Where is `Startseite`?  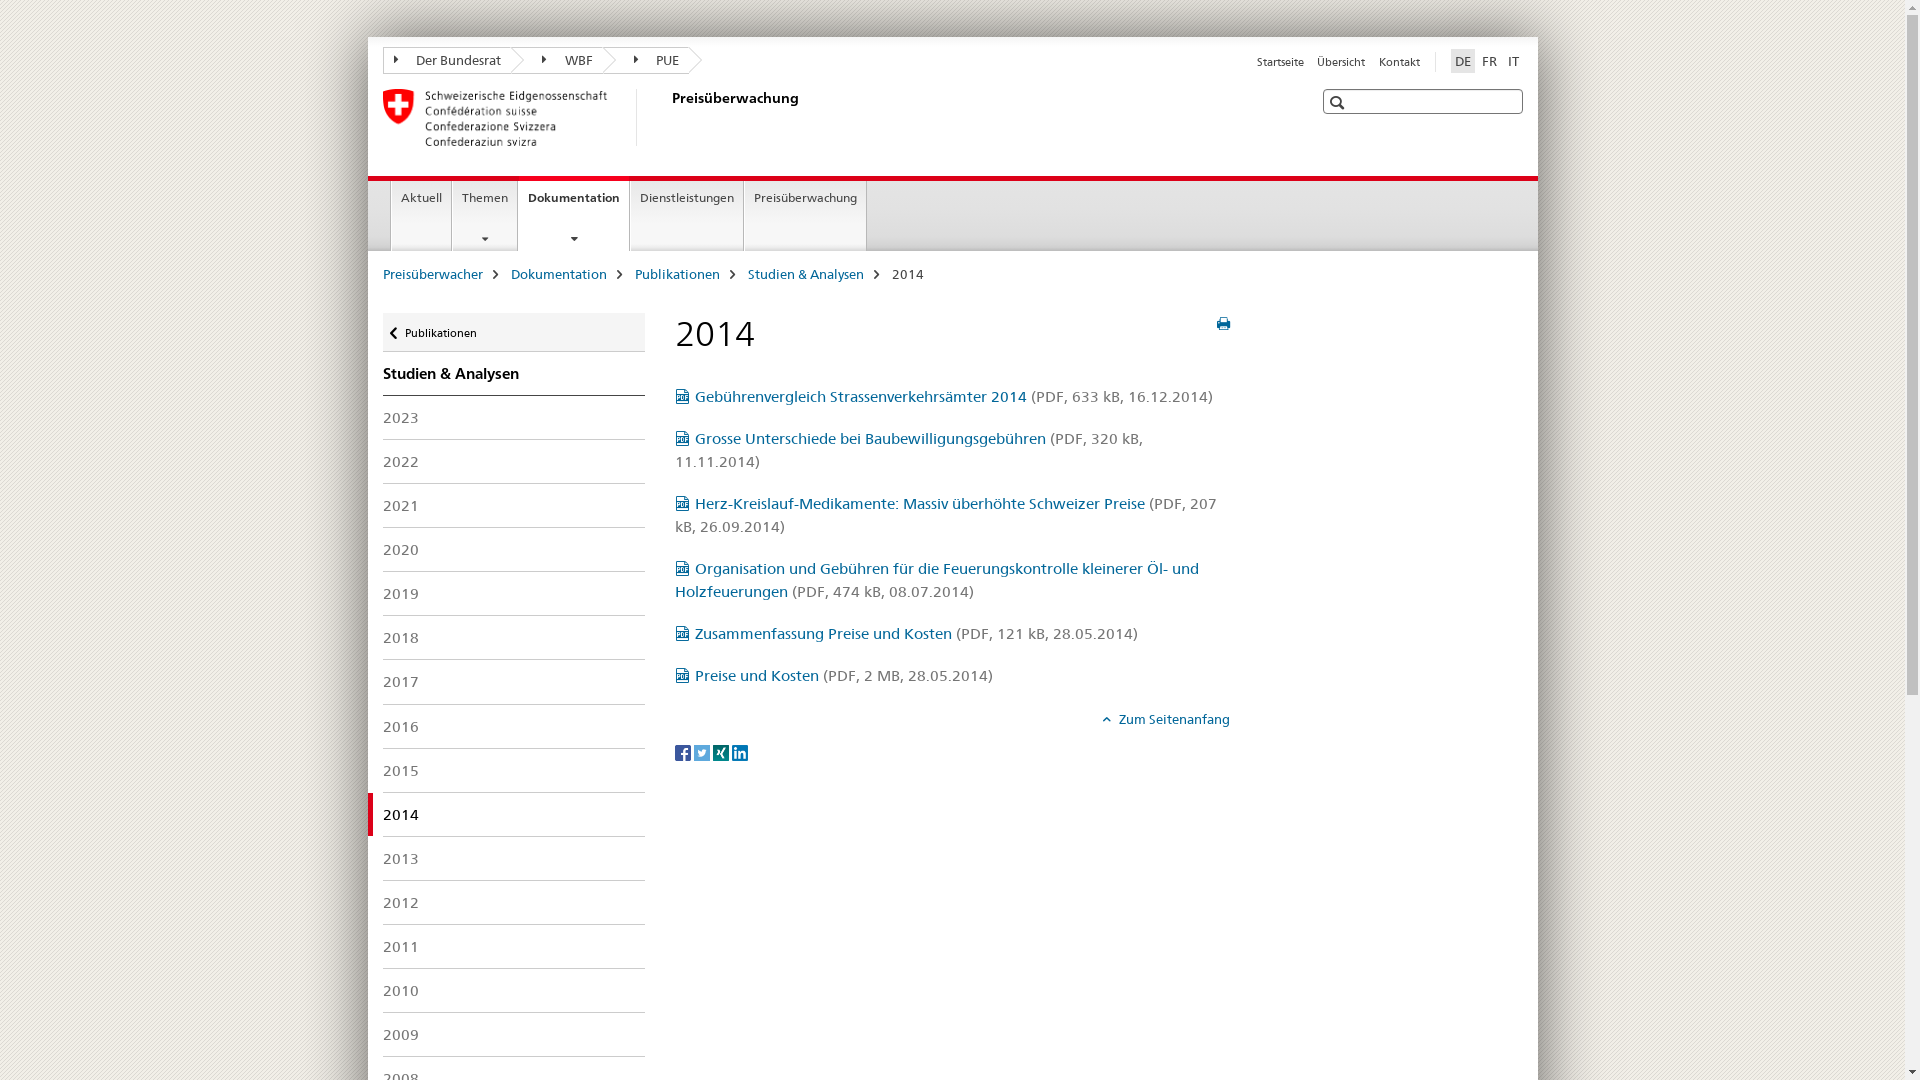
Startseite is located at coordinates (1280, 62).